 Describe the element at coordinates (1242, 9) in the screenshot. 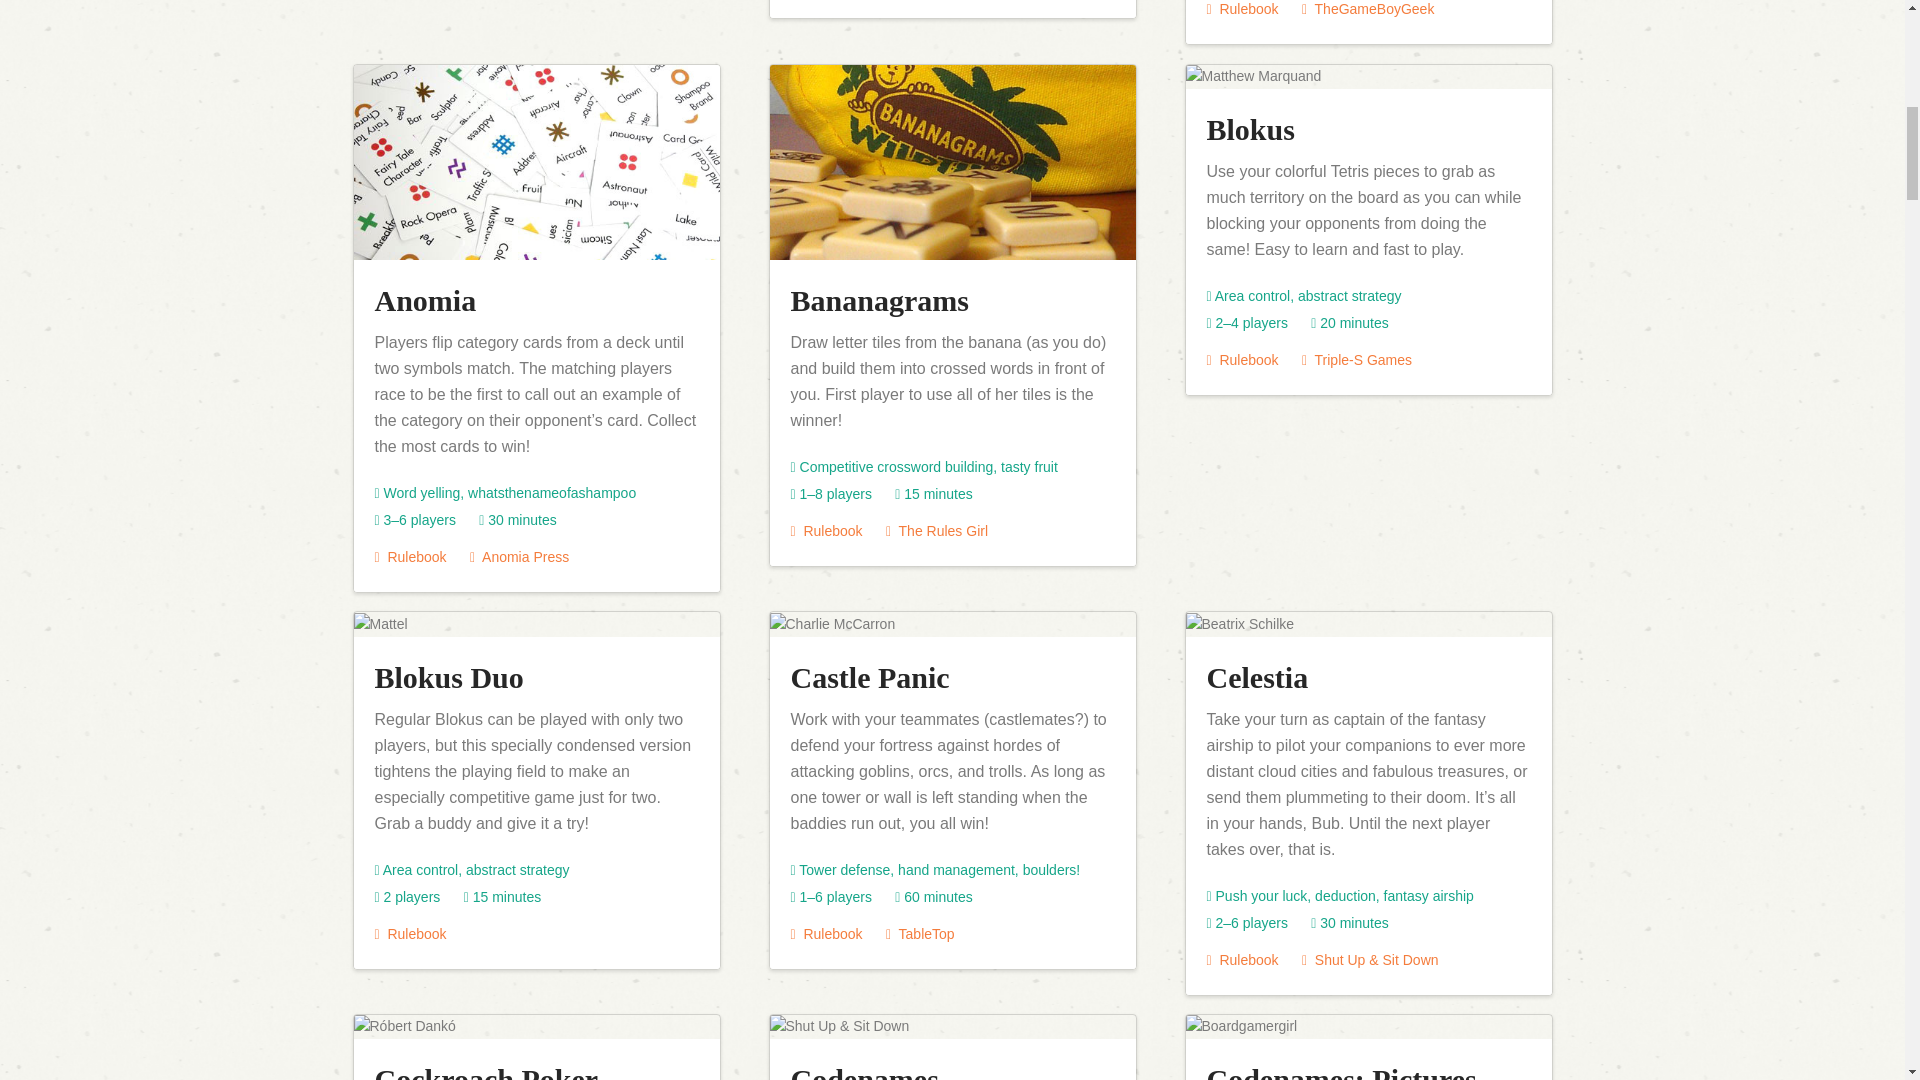

I see `  Rulebook` at that location.